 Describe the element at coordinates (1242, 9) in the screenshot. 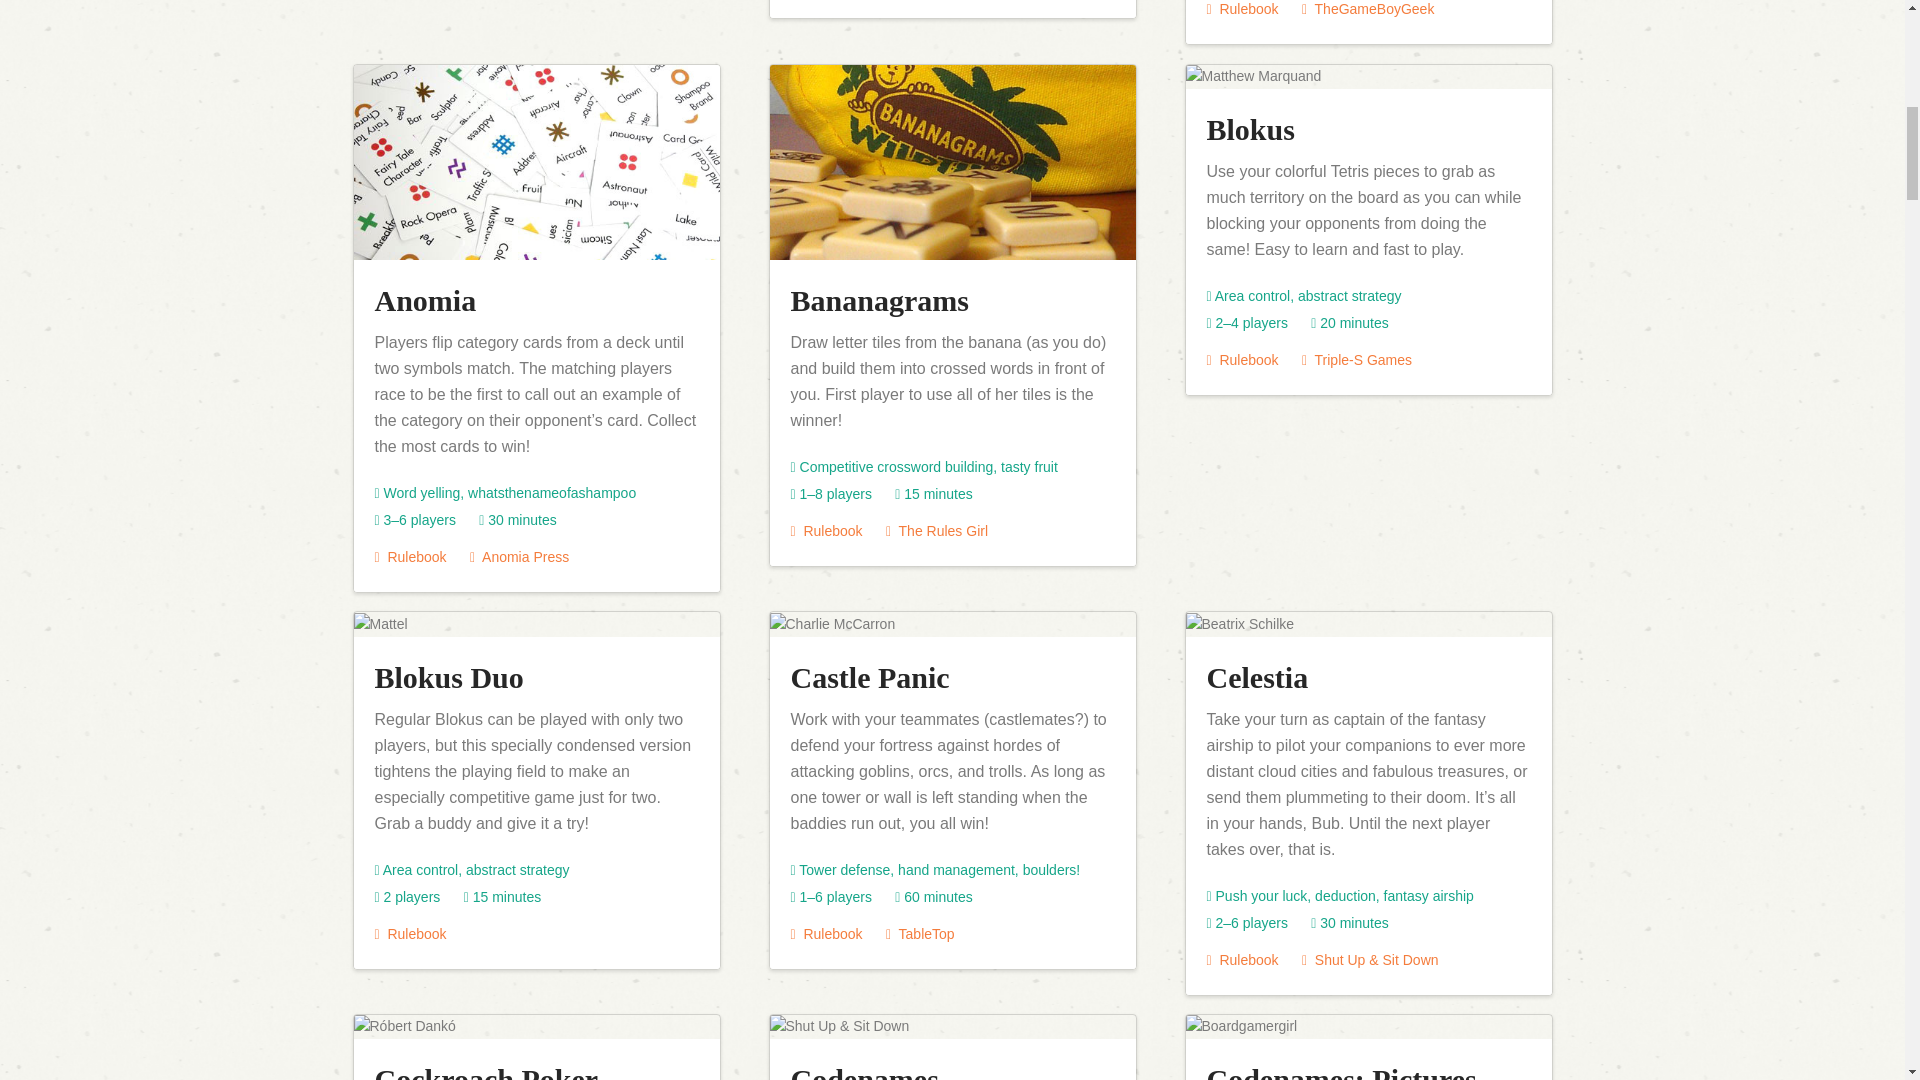

I see `  Rulebook` at that location.